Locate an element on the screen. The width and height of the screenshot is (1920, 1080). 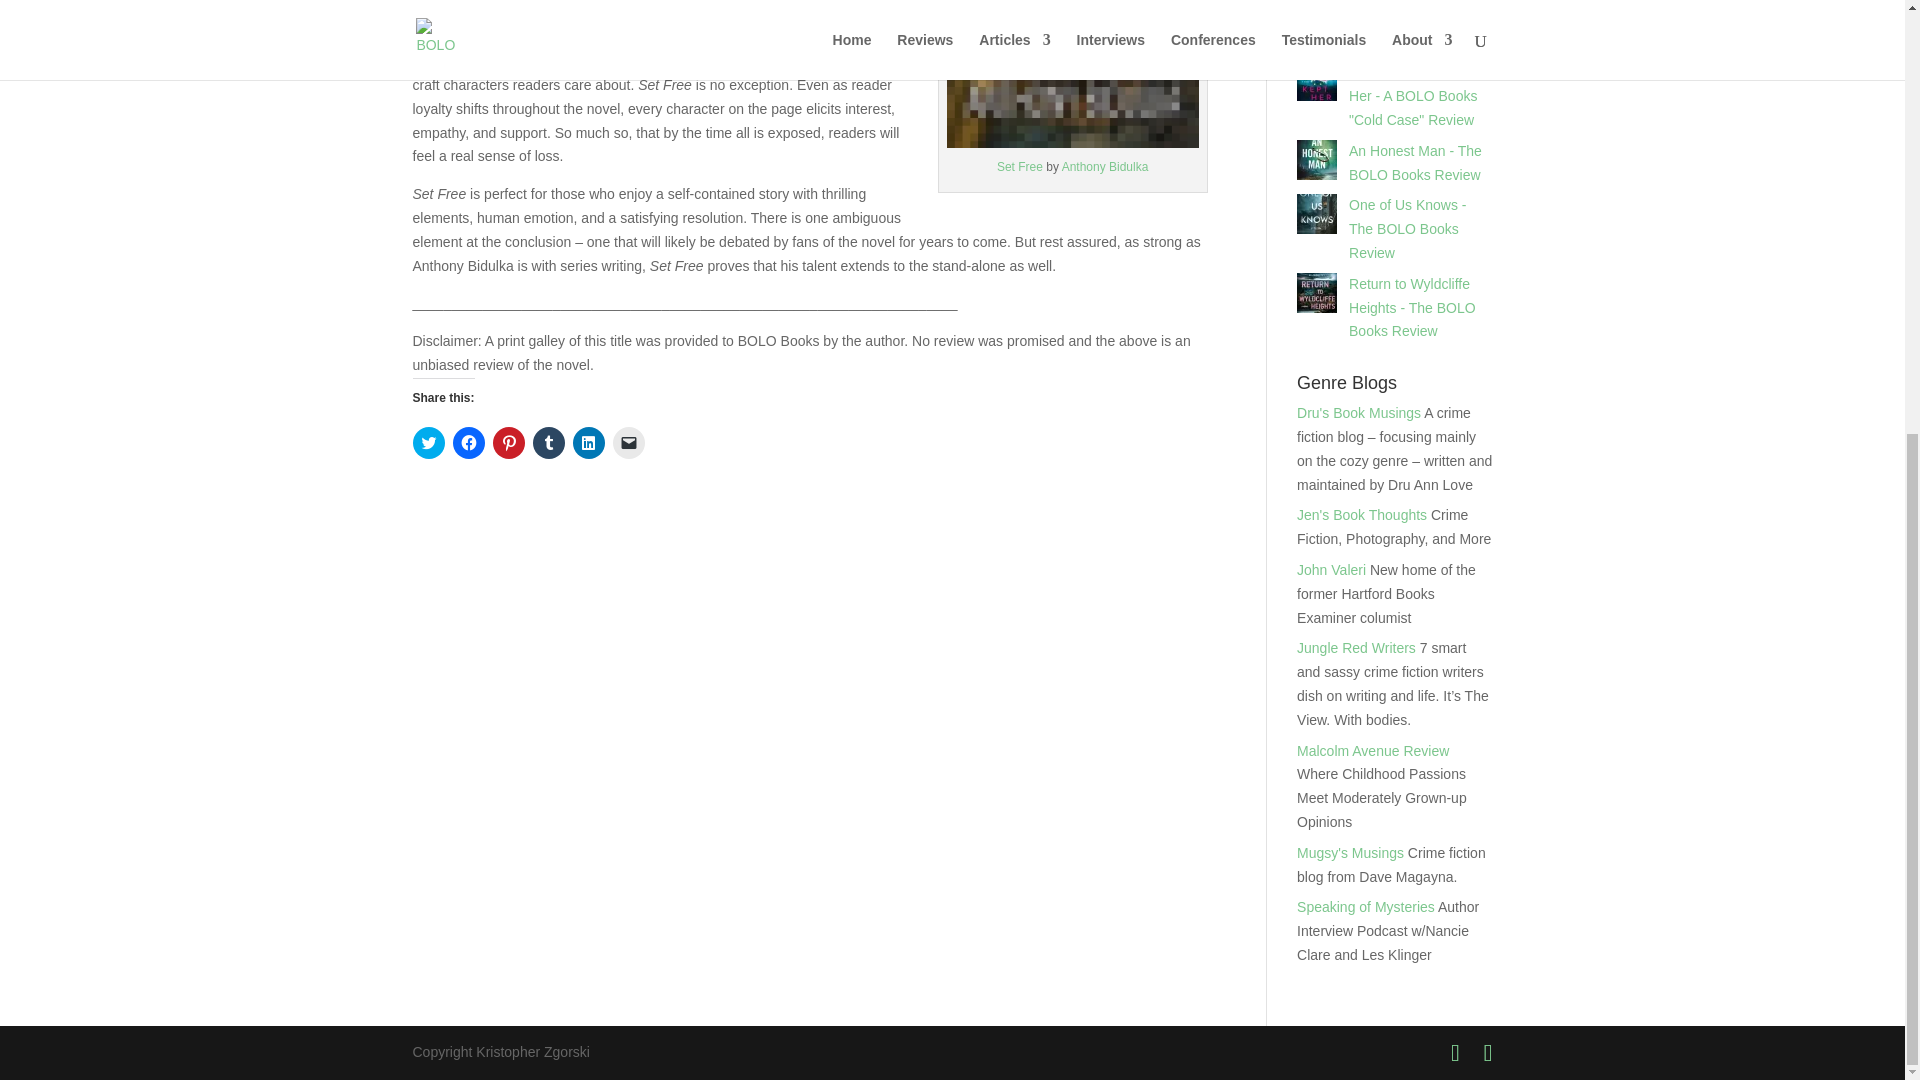
Set Free is located at coordinates (1021, 166).